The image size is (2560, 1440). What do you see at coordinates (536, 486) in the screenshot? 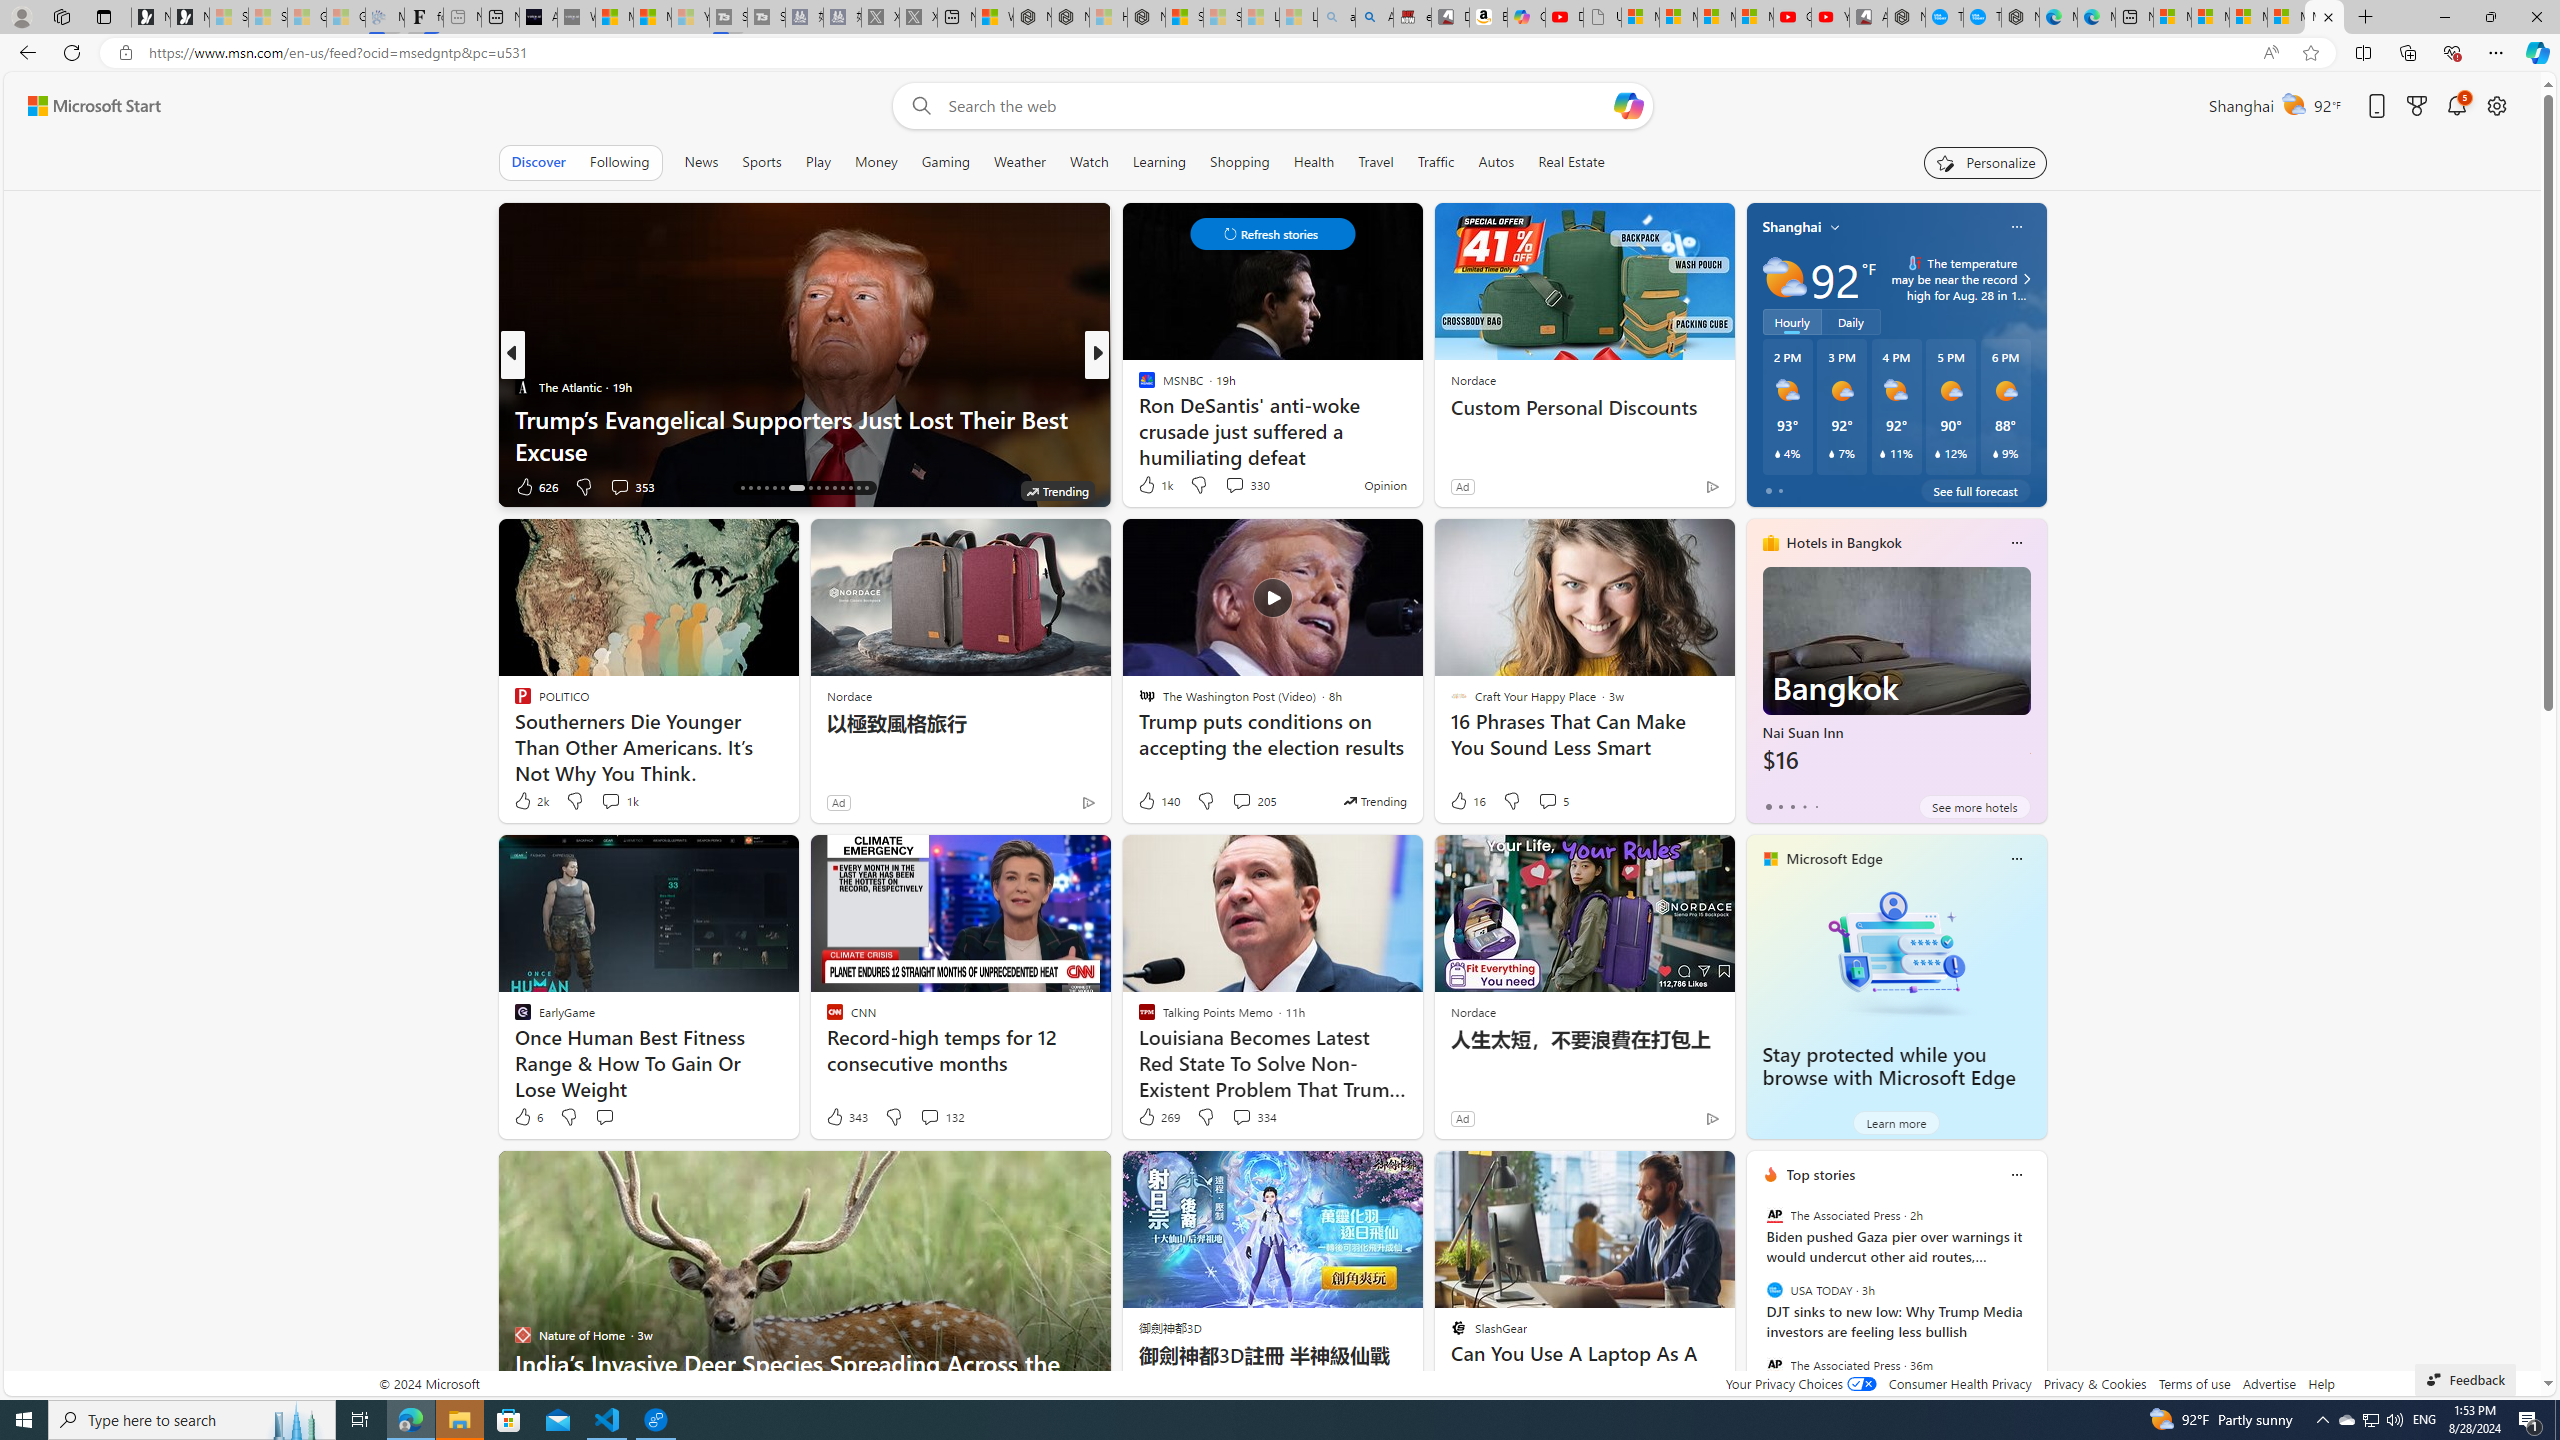
I see `626 Like` at bounding box center [536, 486].